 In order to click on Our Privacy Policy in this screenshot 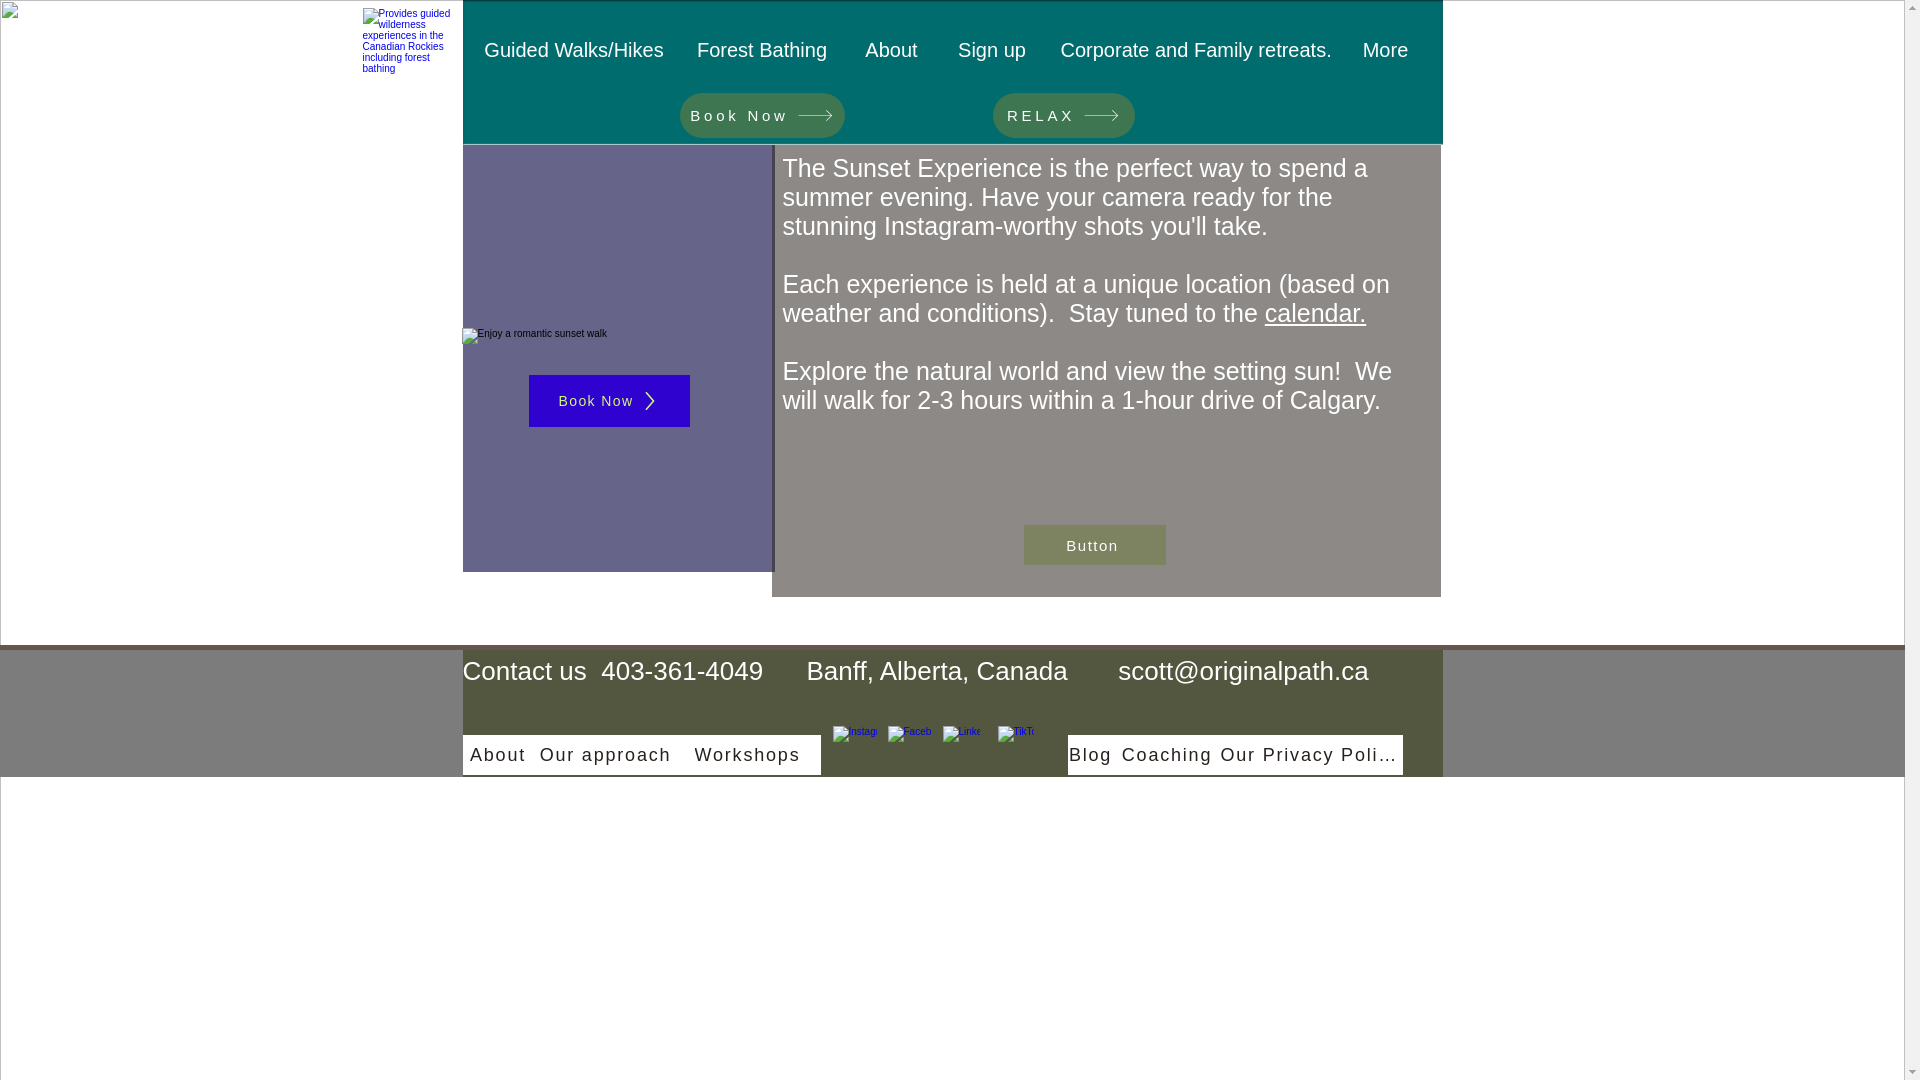, I will do `click(1310, 755)`.